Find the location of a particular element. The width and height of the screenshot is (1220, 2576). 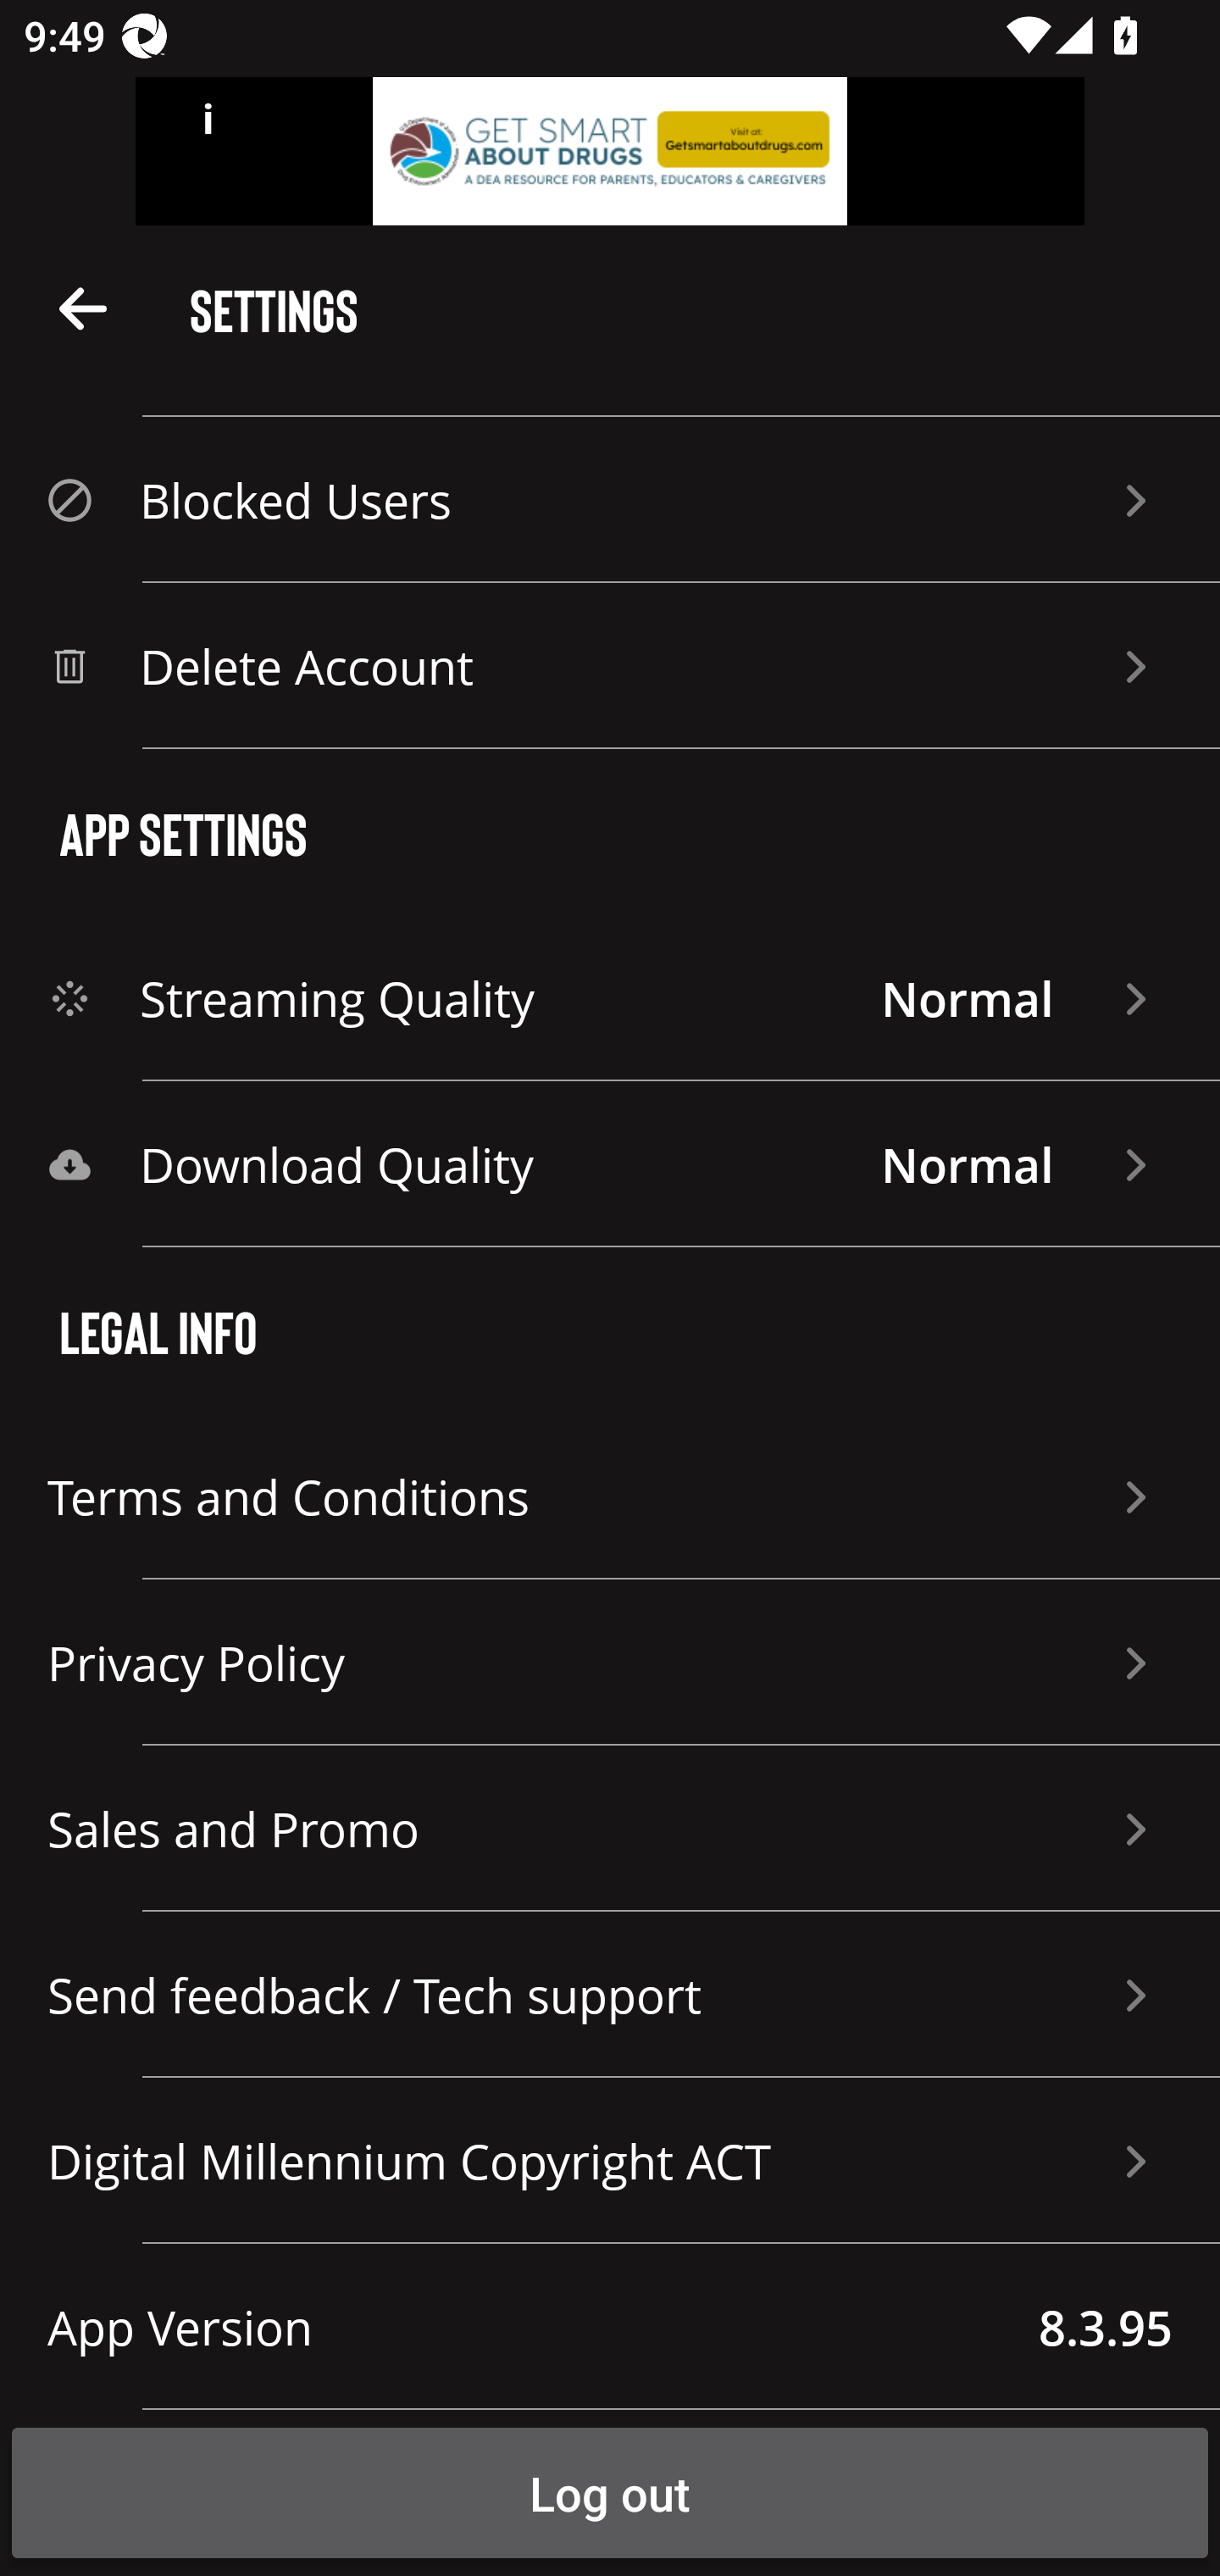

Digital Millennium Copyright ACT is located at coordinates (610, 2161).